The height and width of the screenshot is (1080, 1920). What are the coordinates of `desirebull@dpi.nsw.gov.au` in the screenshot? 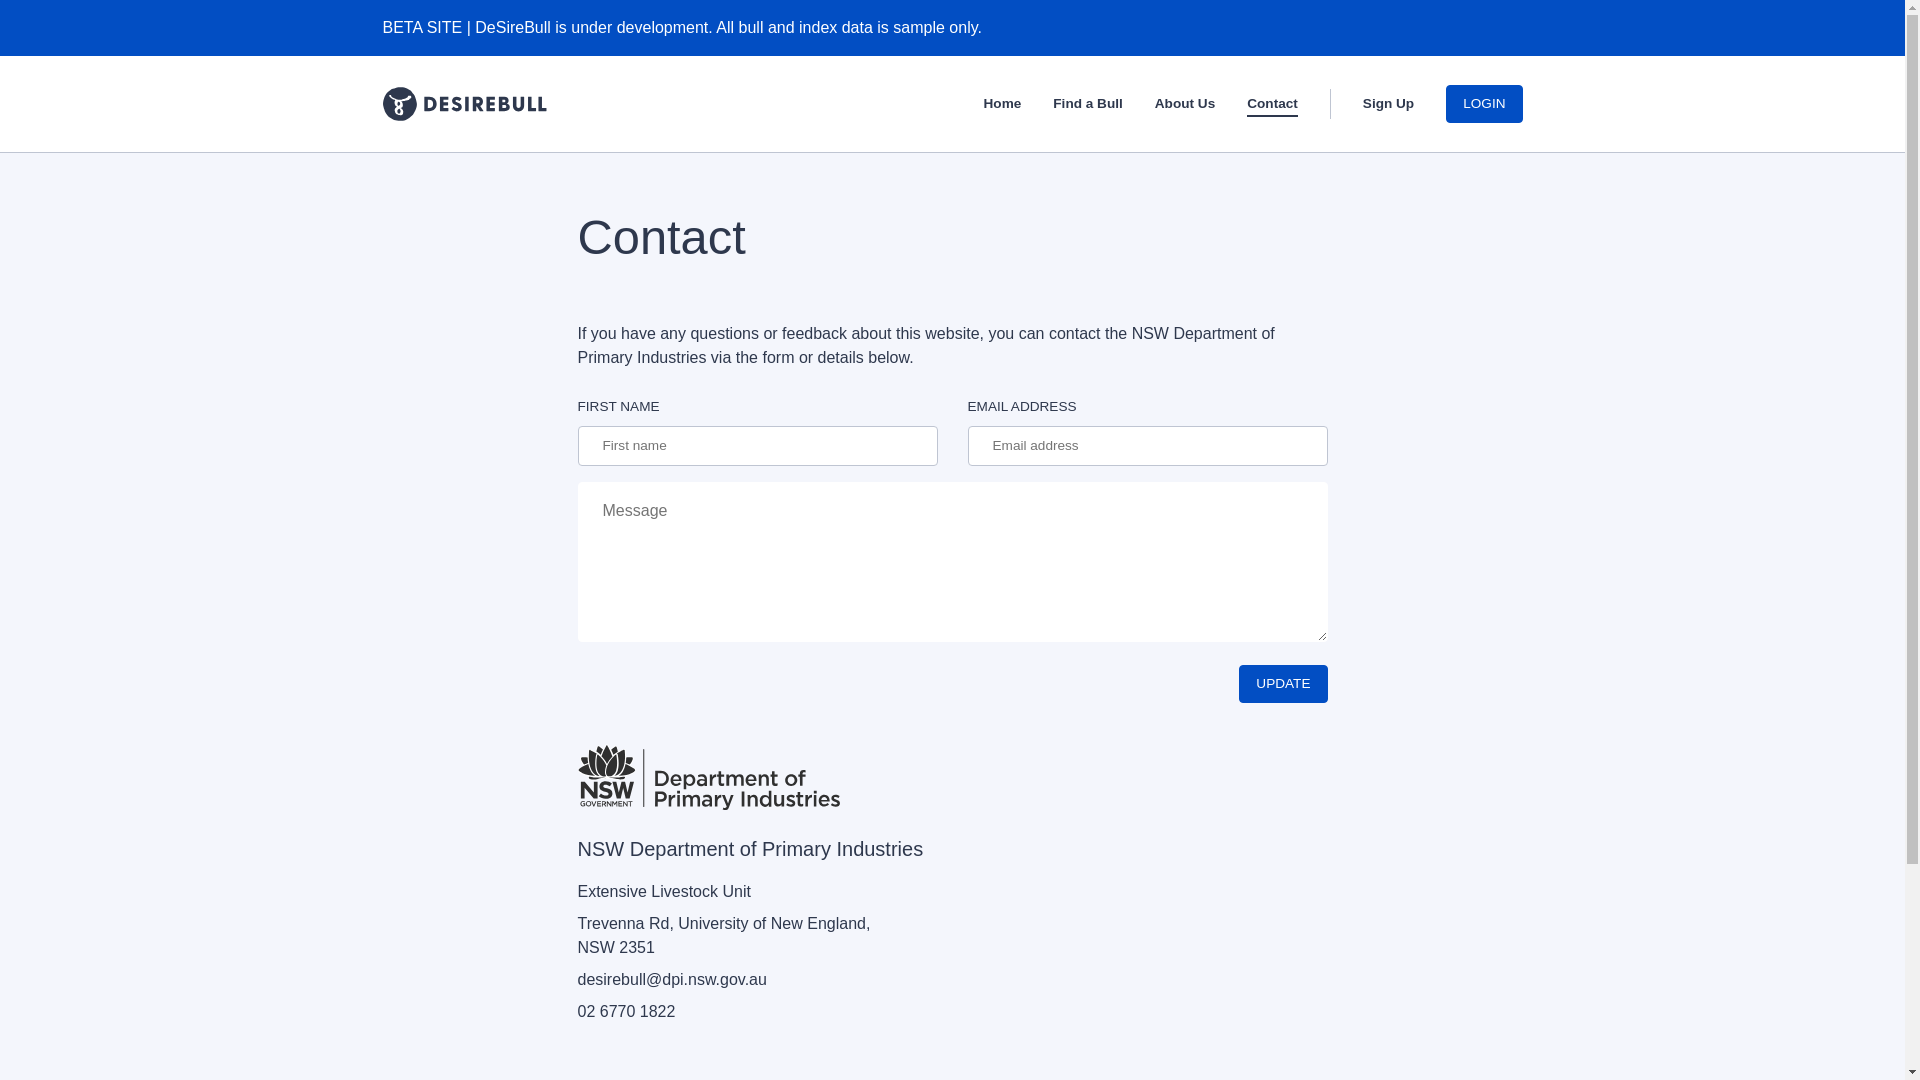 It's located at (672, 980).